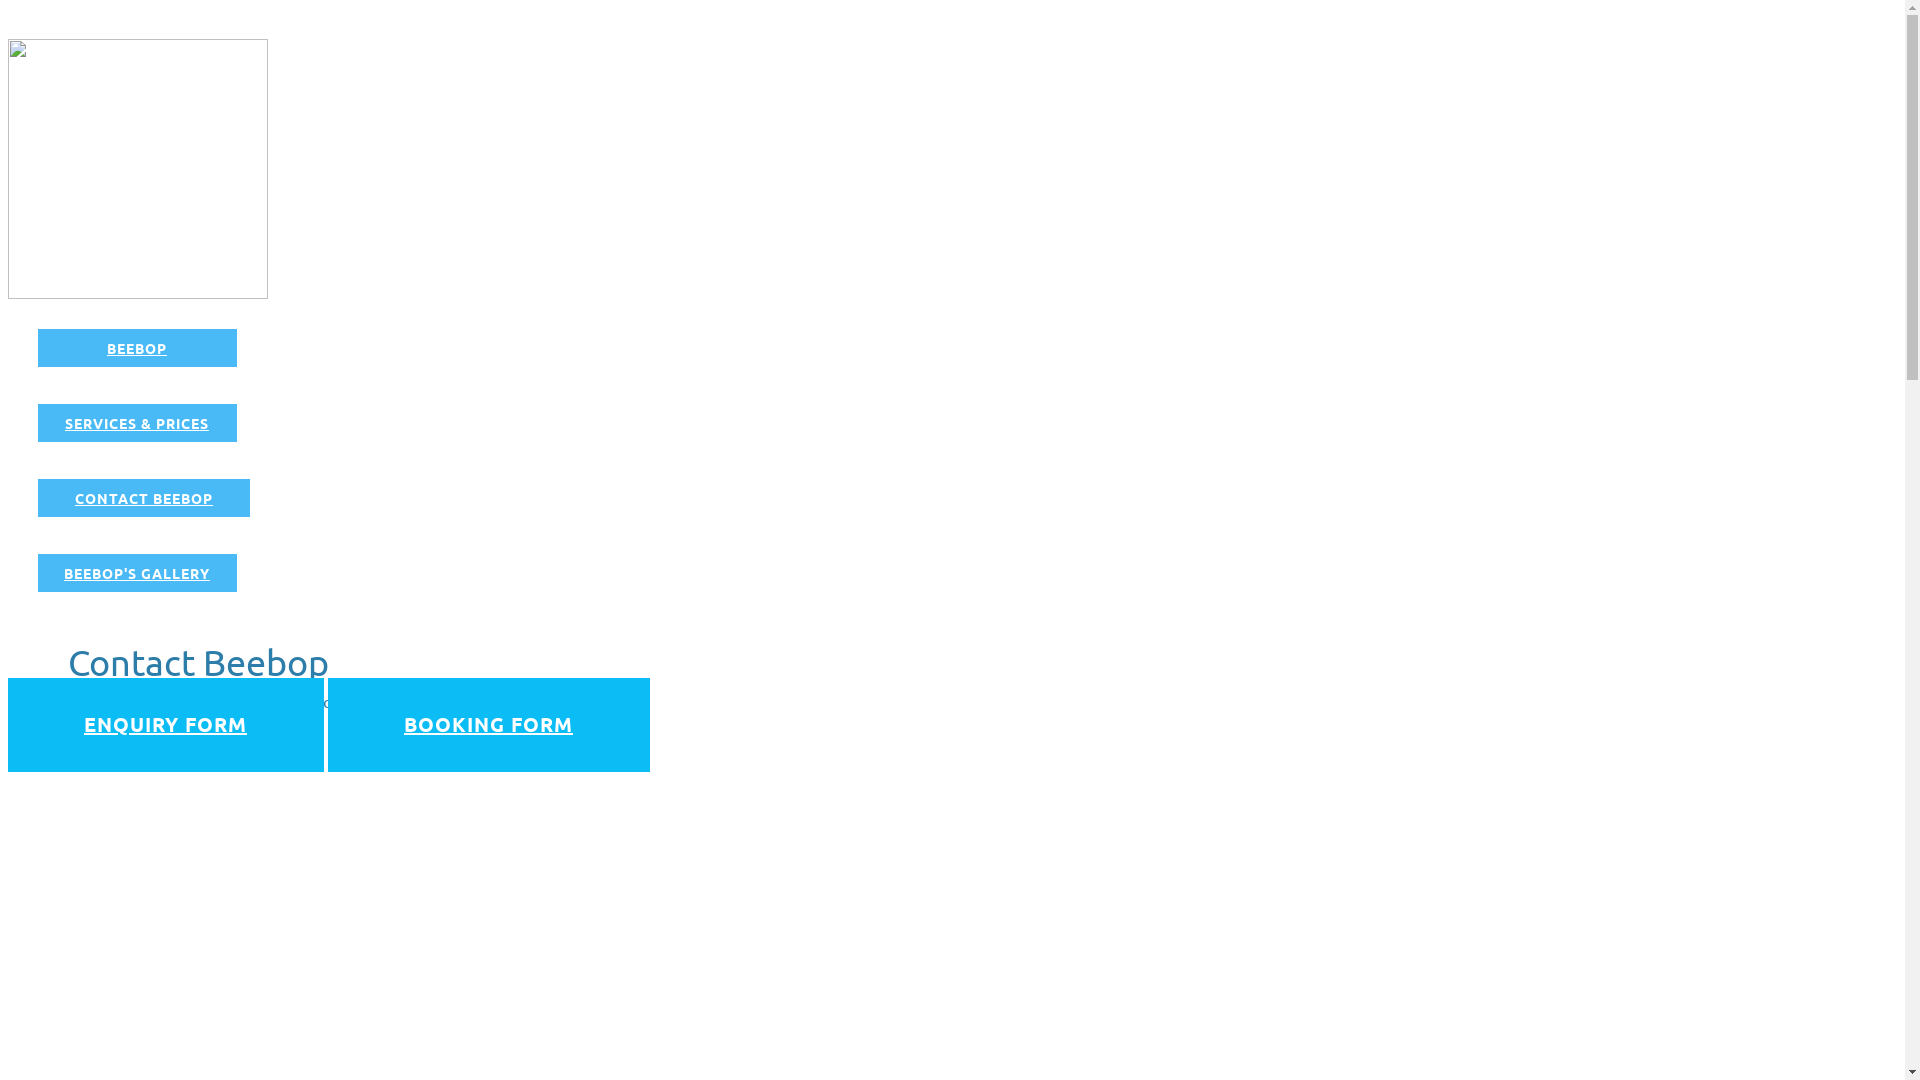 This screenshot has height=1080, width=1920. I want to click on CONTACT BEEBOP, so click(144, 498).